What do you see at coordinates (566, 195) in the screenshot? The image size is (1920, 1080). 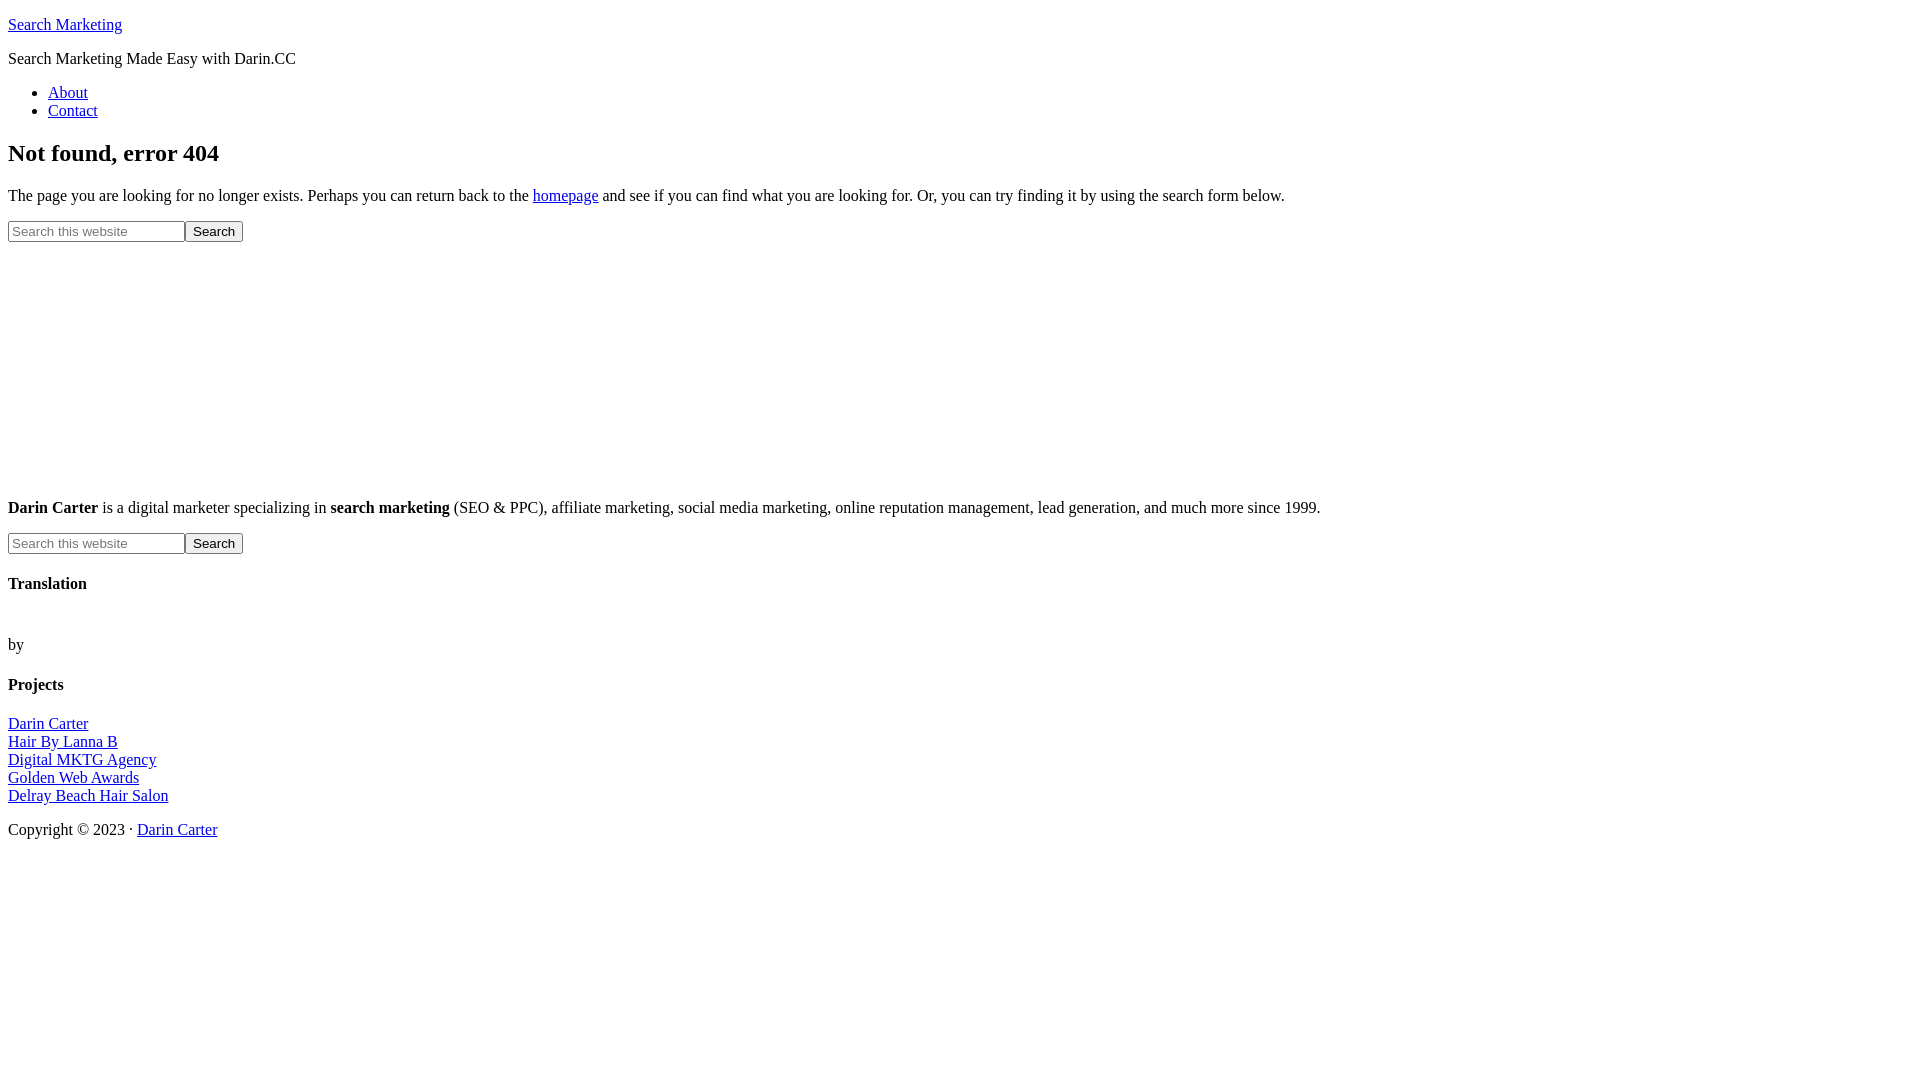 I see `homepage` at bounding box center [566, 195].